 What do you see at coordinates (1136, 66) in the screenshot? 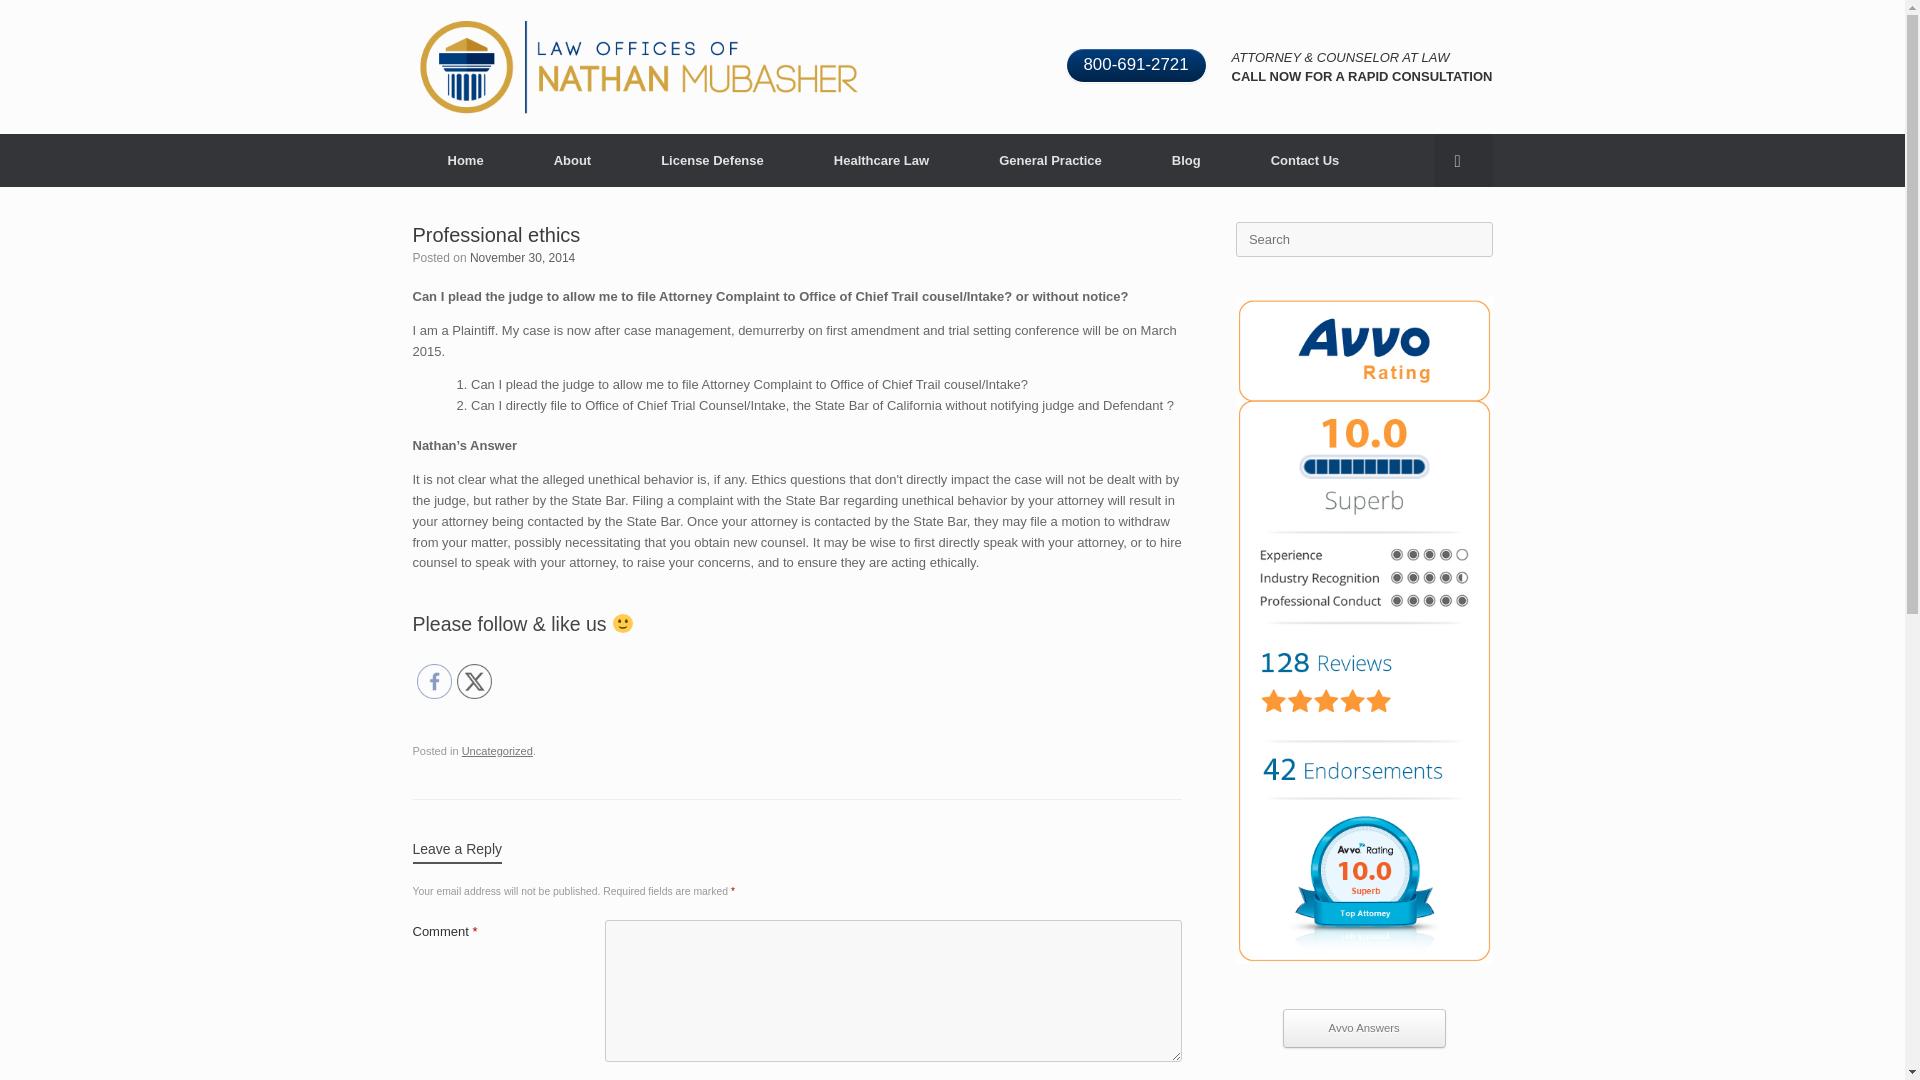
I see `800-691-2721` at bounding box center [1136, 66].